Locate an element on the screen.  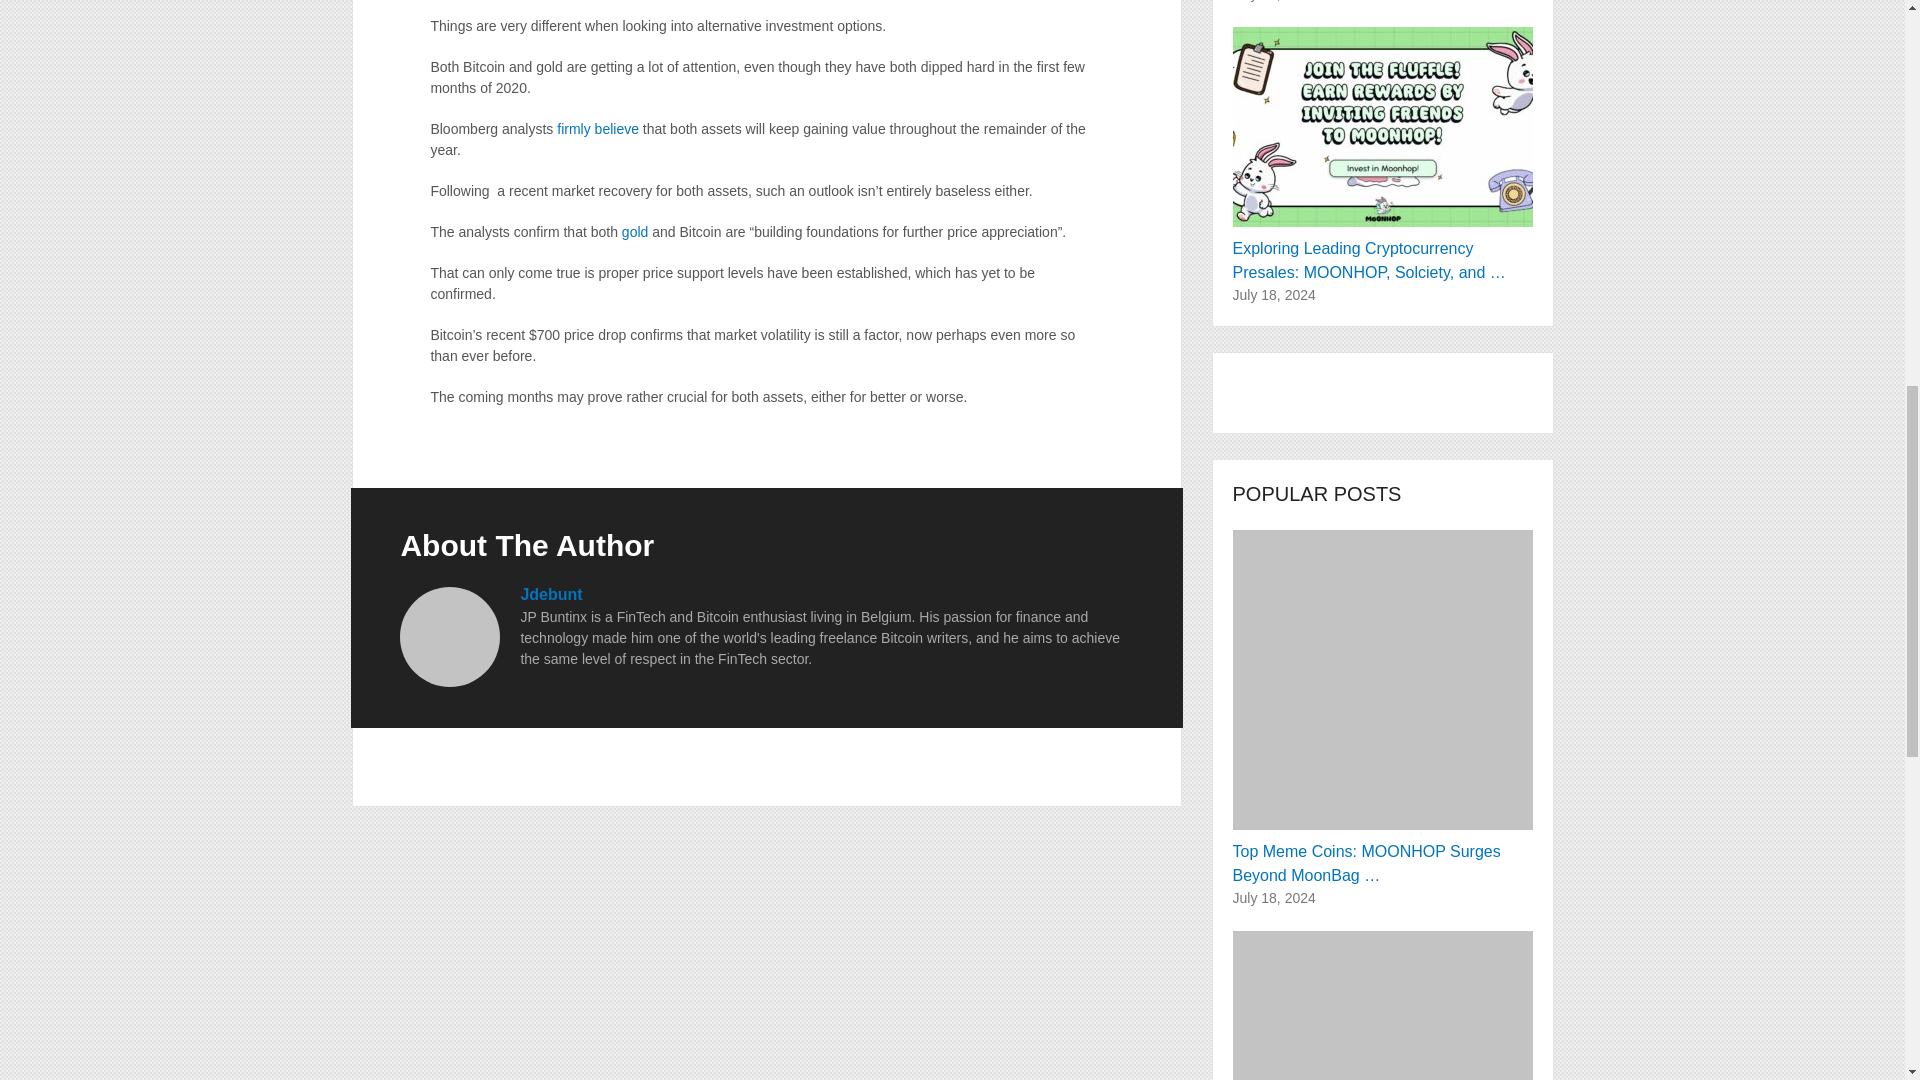
gold is located at coordinates (635, 231).